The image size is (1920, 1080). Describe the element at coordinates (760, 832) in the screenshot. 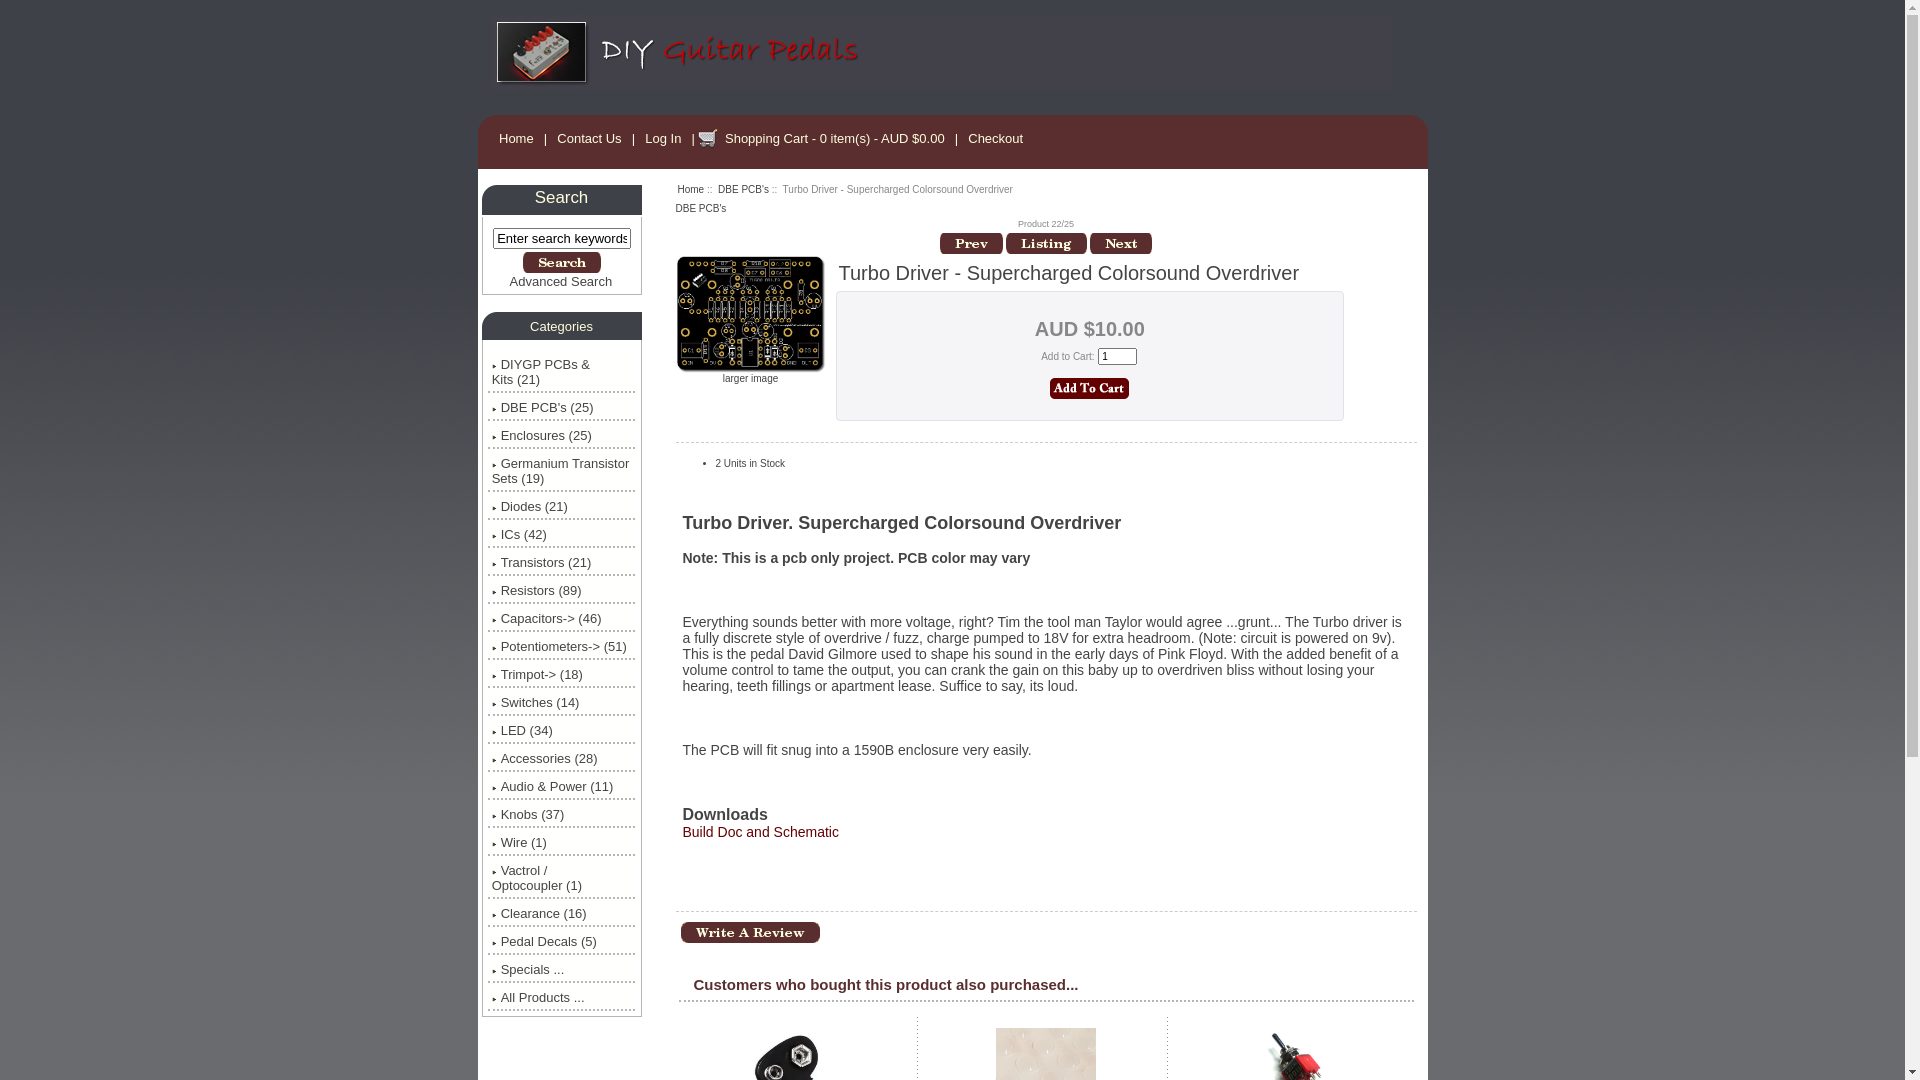

I see `Build Doc and Schematic` at that location.